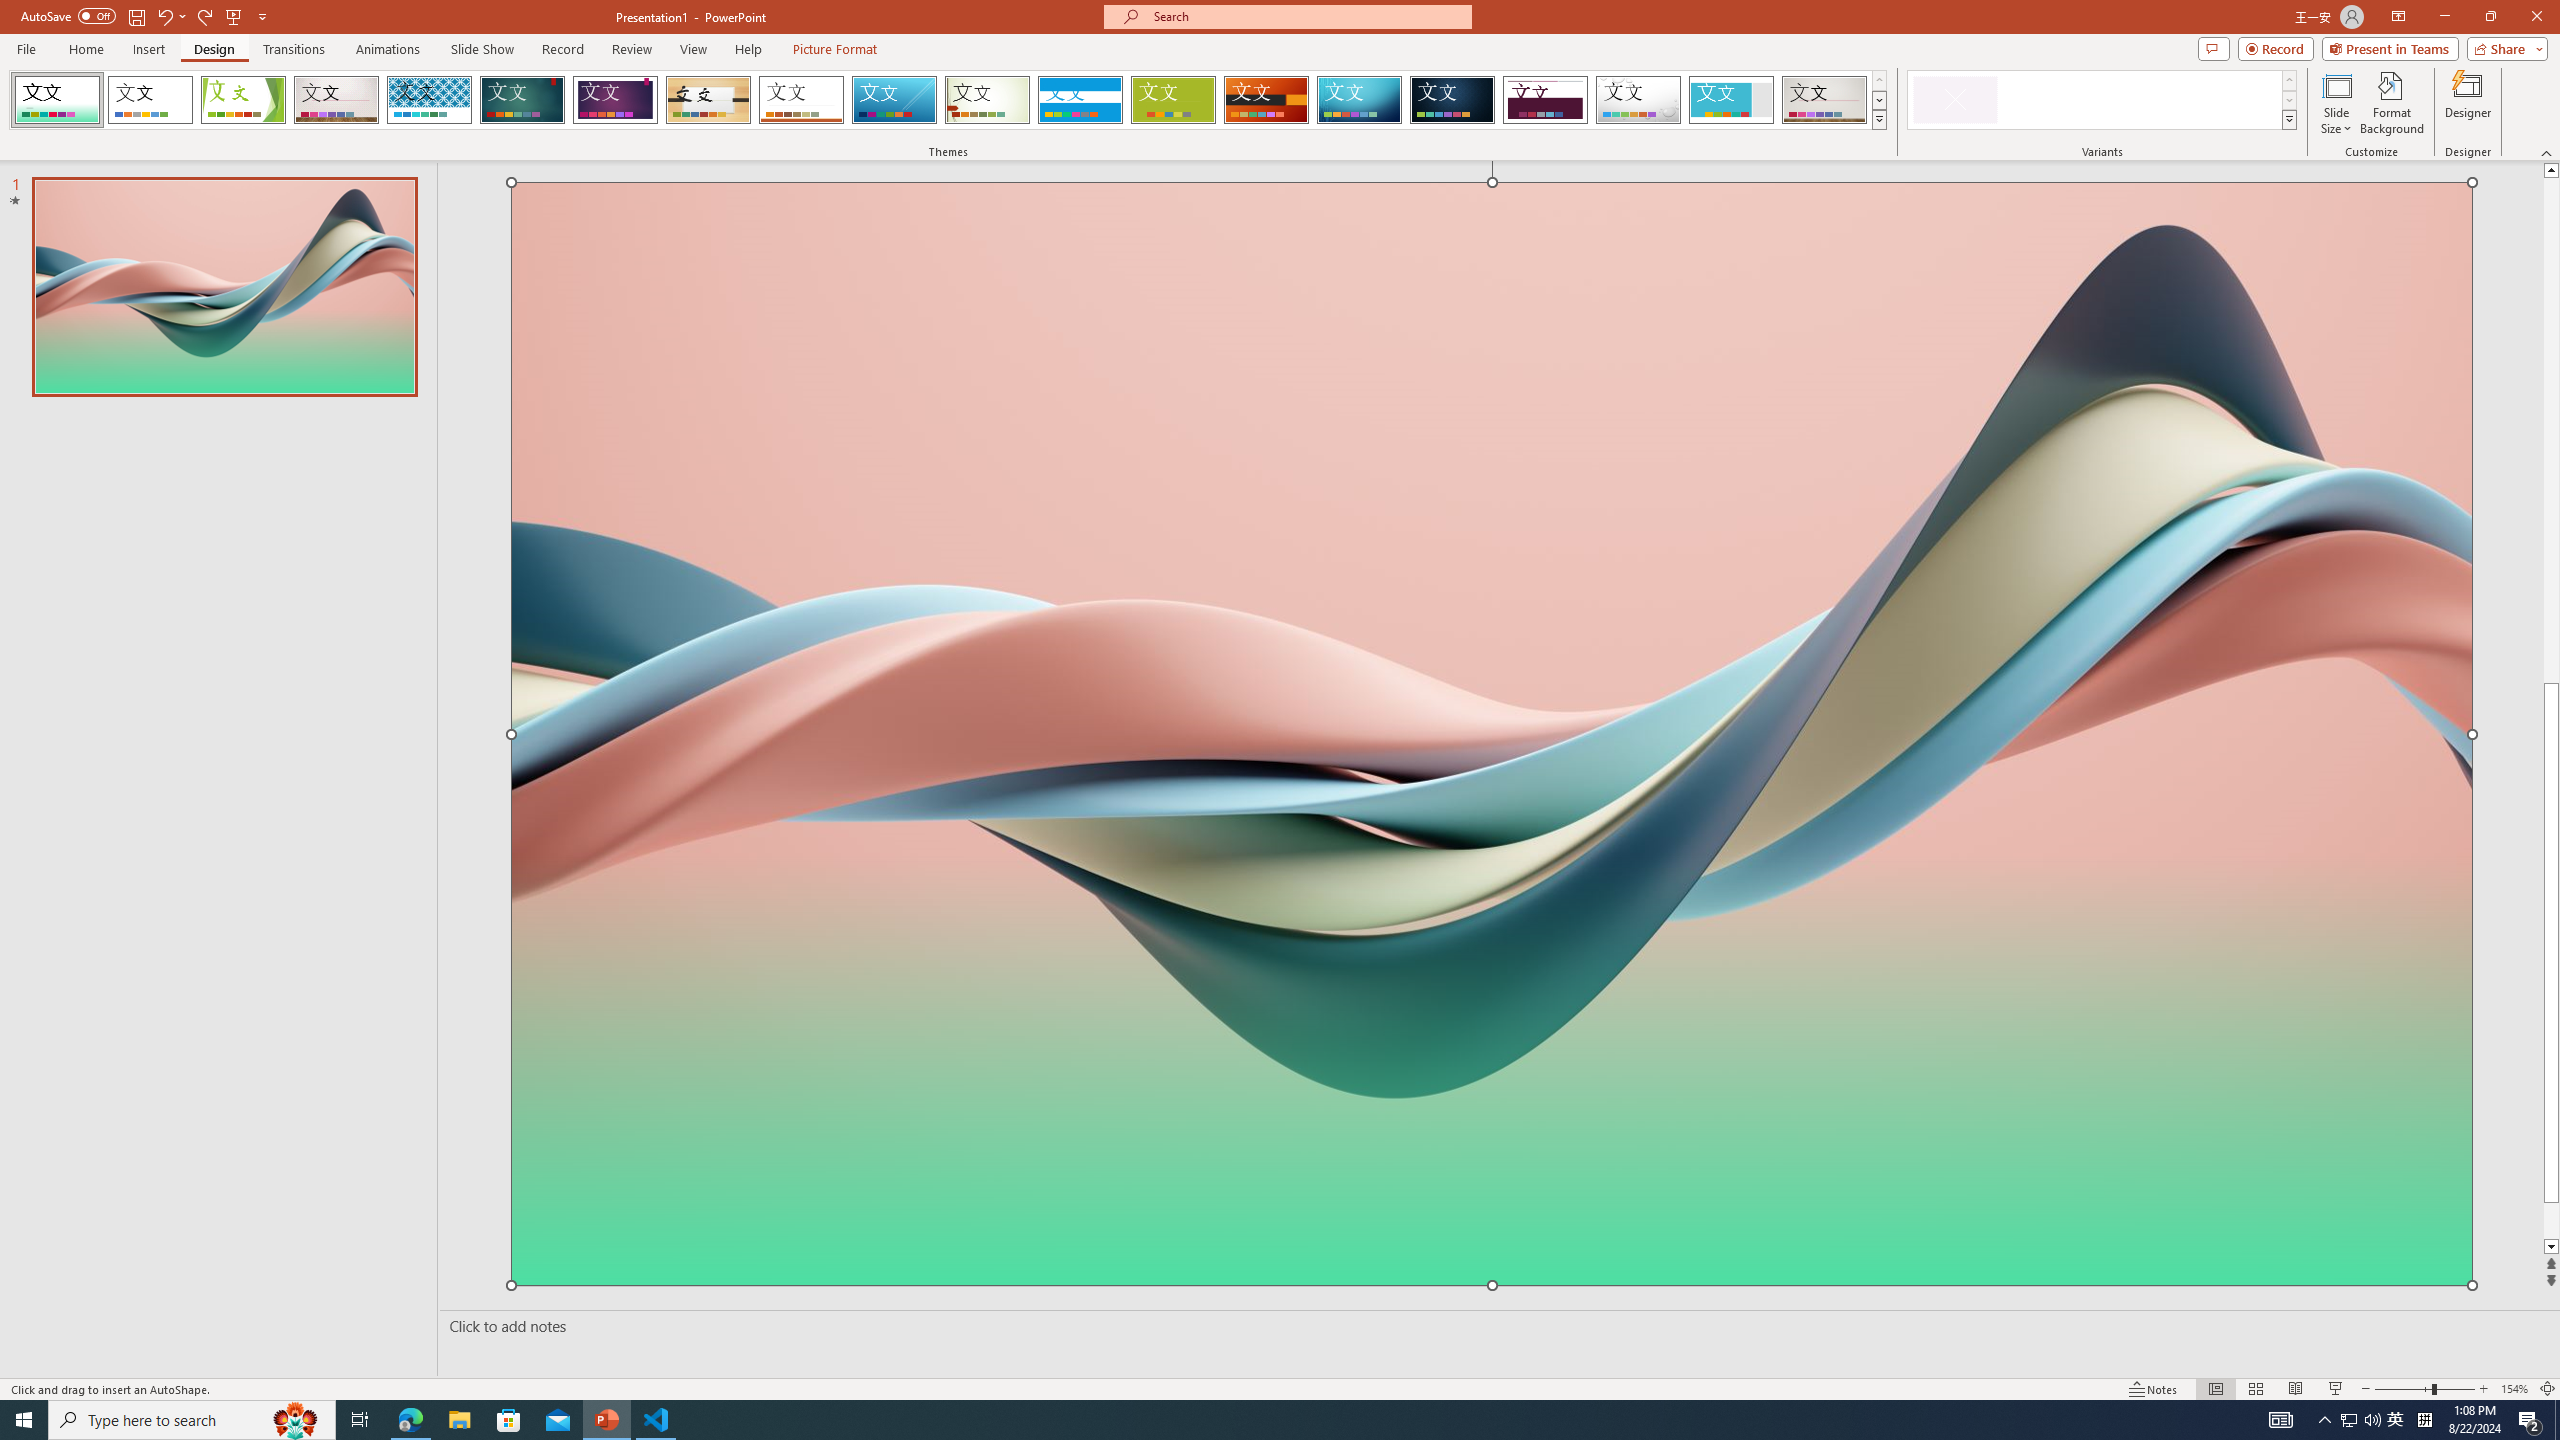  What do you see at coordinates (1174, 100) in the screenshot?
I see `Basis` at bounding box center [1174, 100].